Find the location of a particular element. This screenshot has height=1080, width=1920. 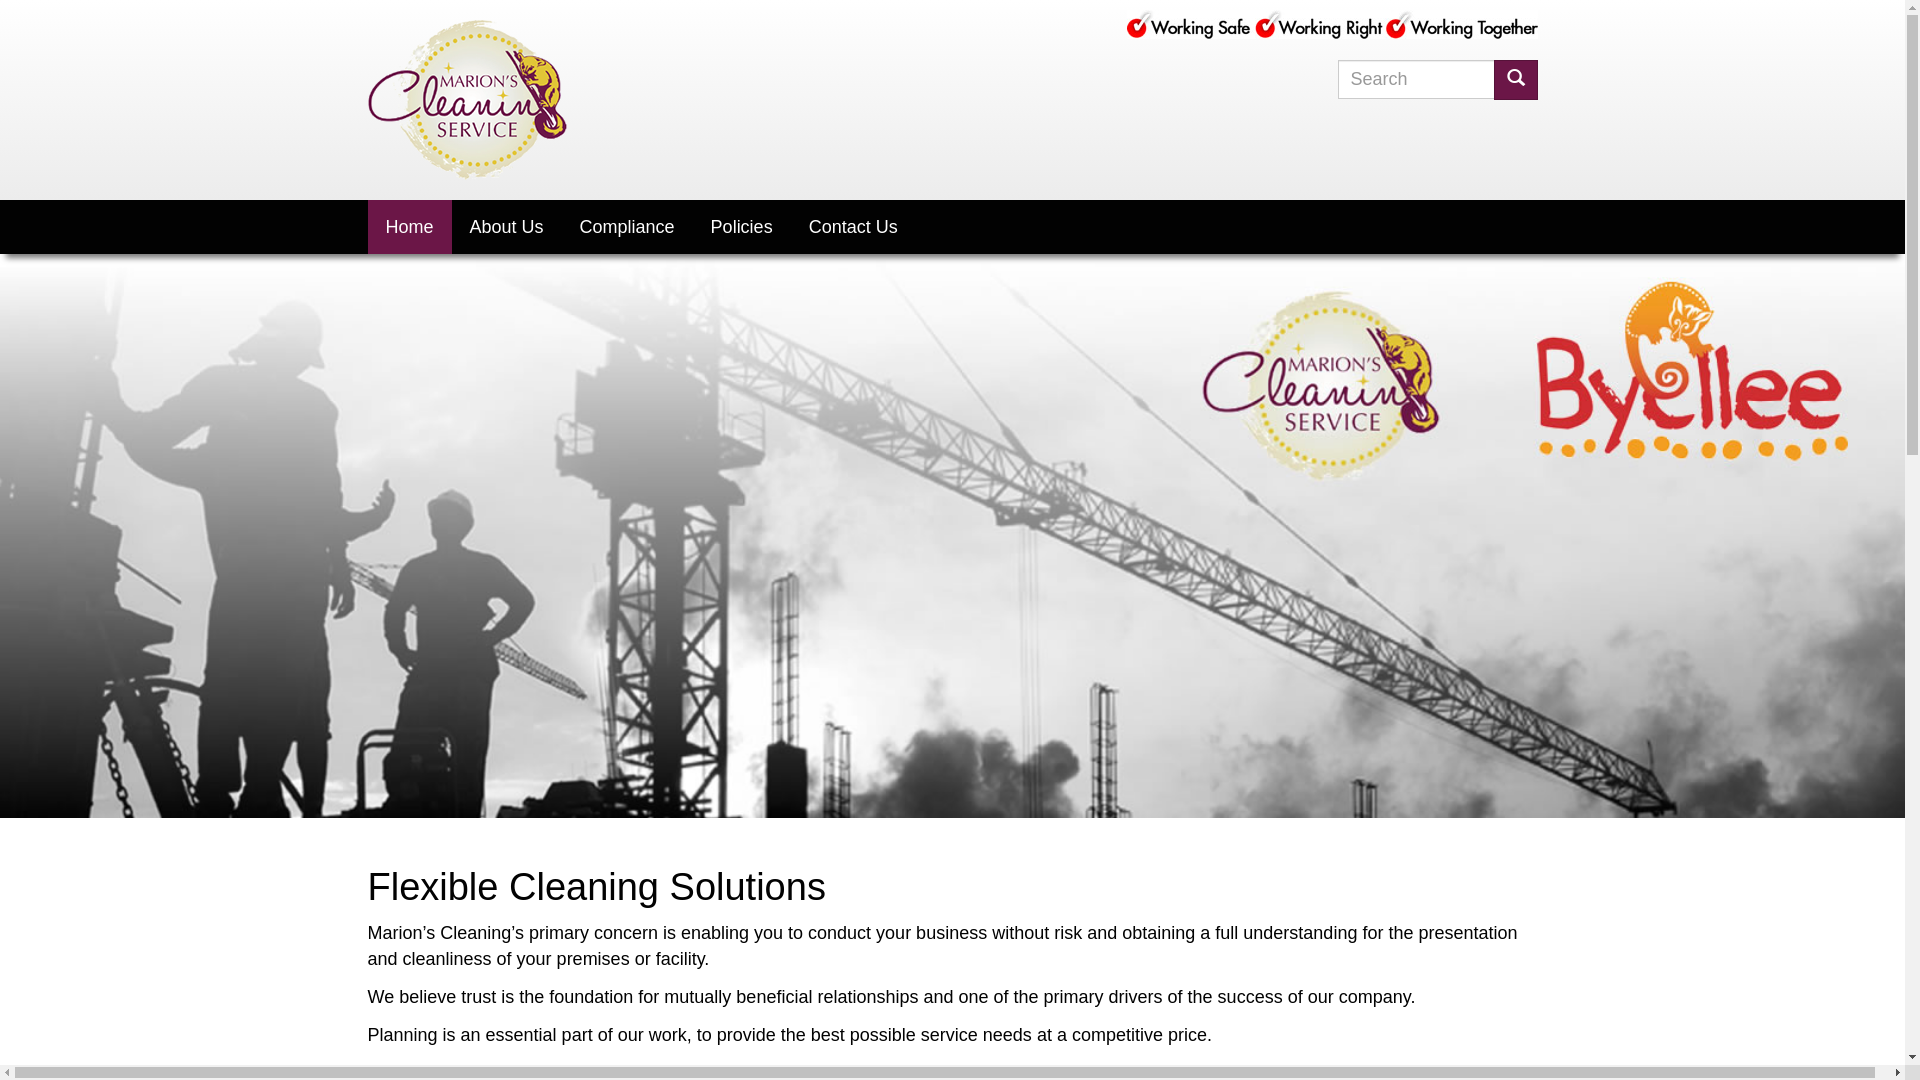

Policies is located at coordinates (742, 226).